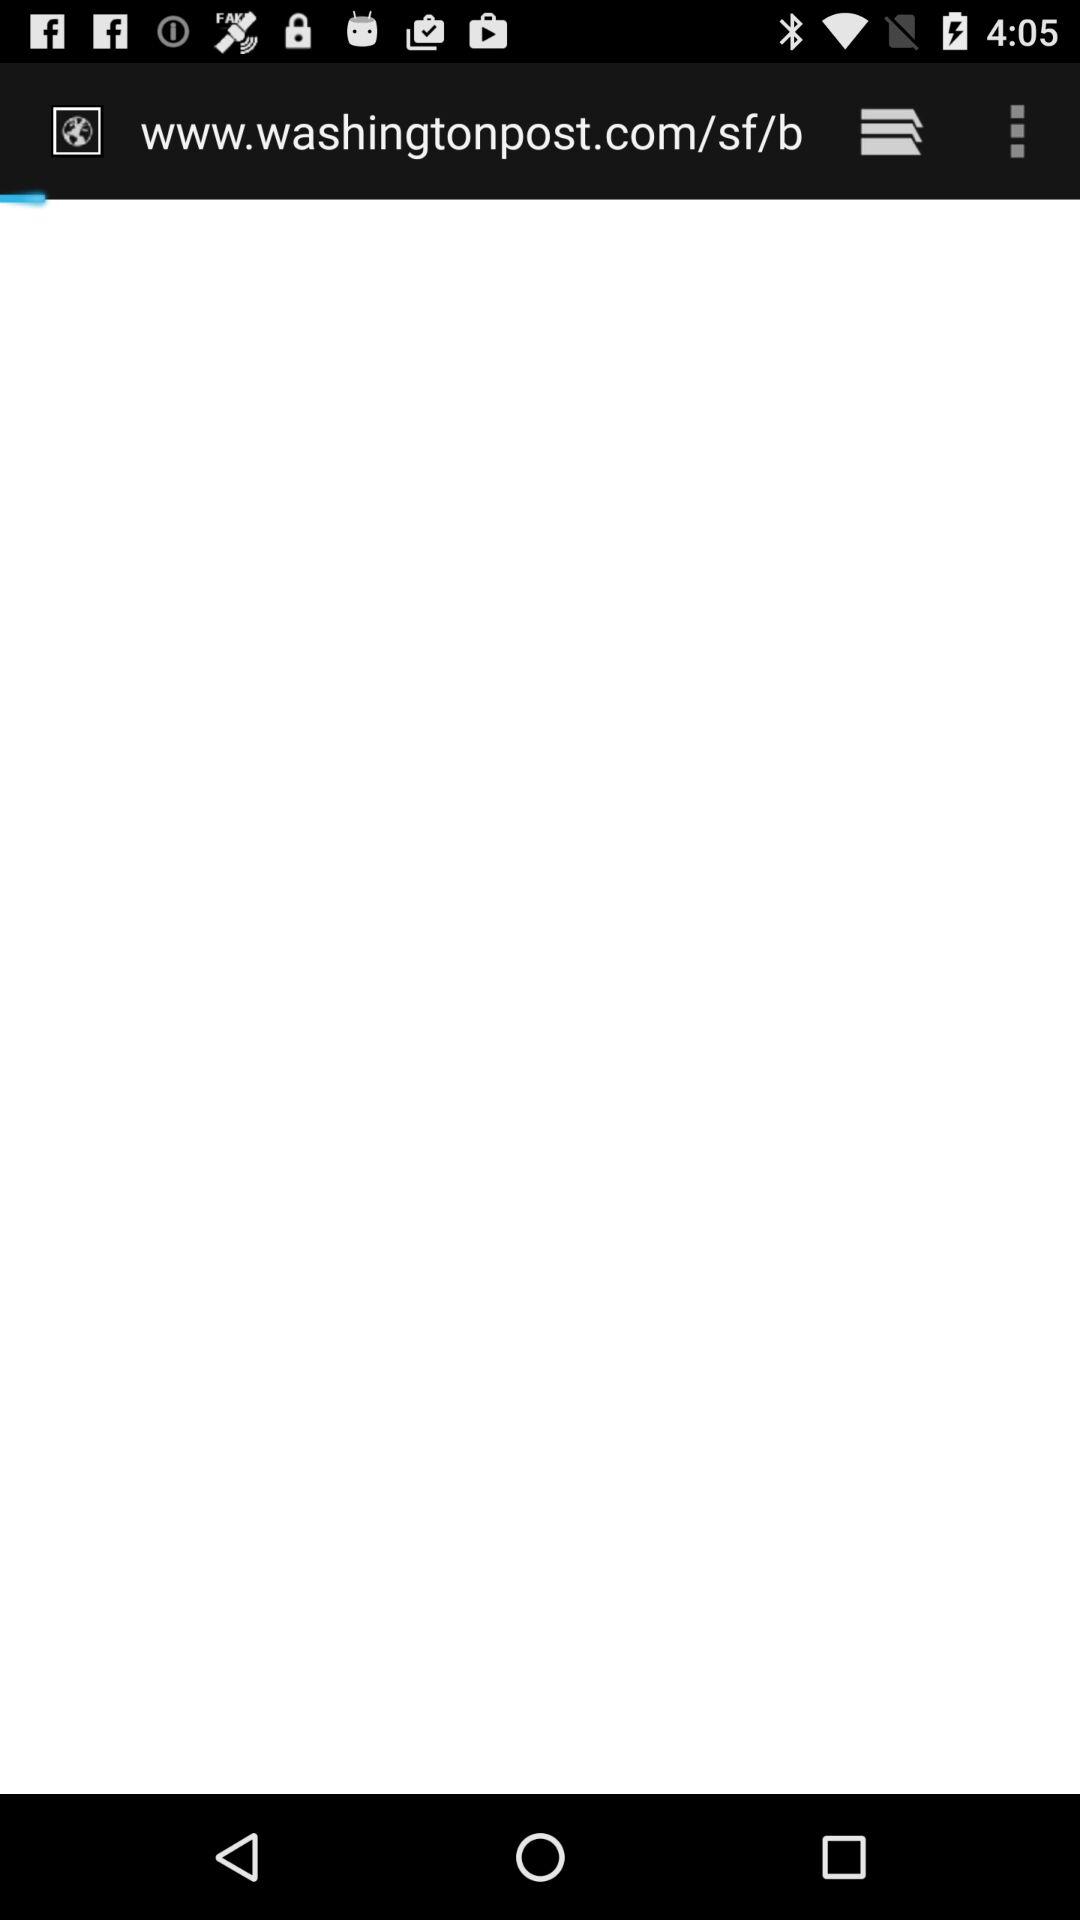 Image resolution: width=1080 pixels, height=1920 pixels. I want to click on turn off the icon to the right of www washingtonpost com, so click(890, 130).